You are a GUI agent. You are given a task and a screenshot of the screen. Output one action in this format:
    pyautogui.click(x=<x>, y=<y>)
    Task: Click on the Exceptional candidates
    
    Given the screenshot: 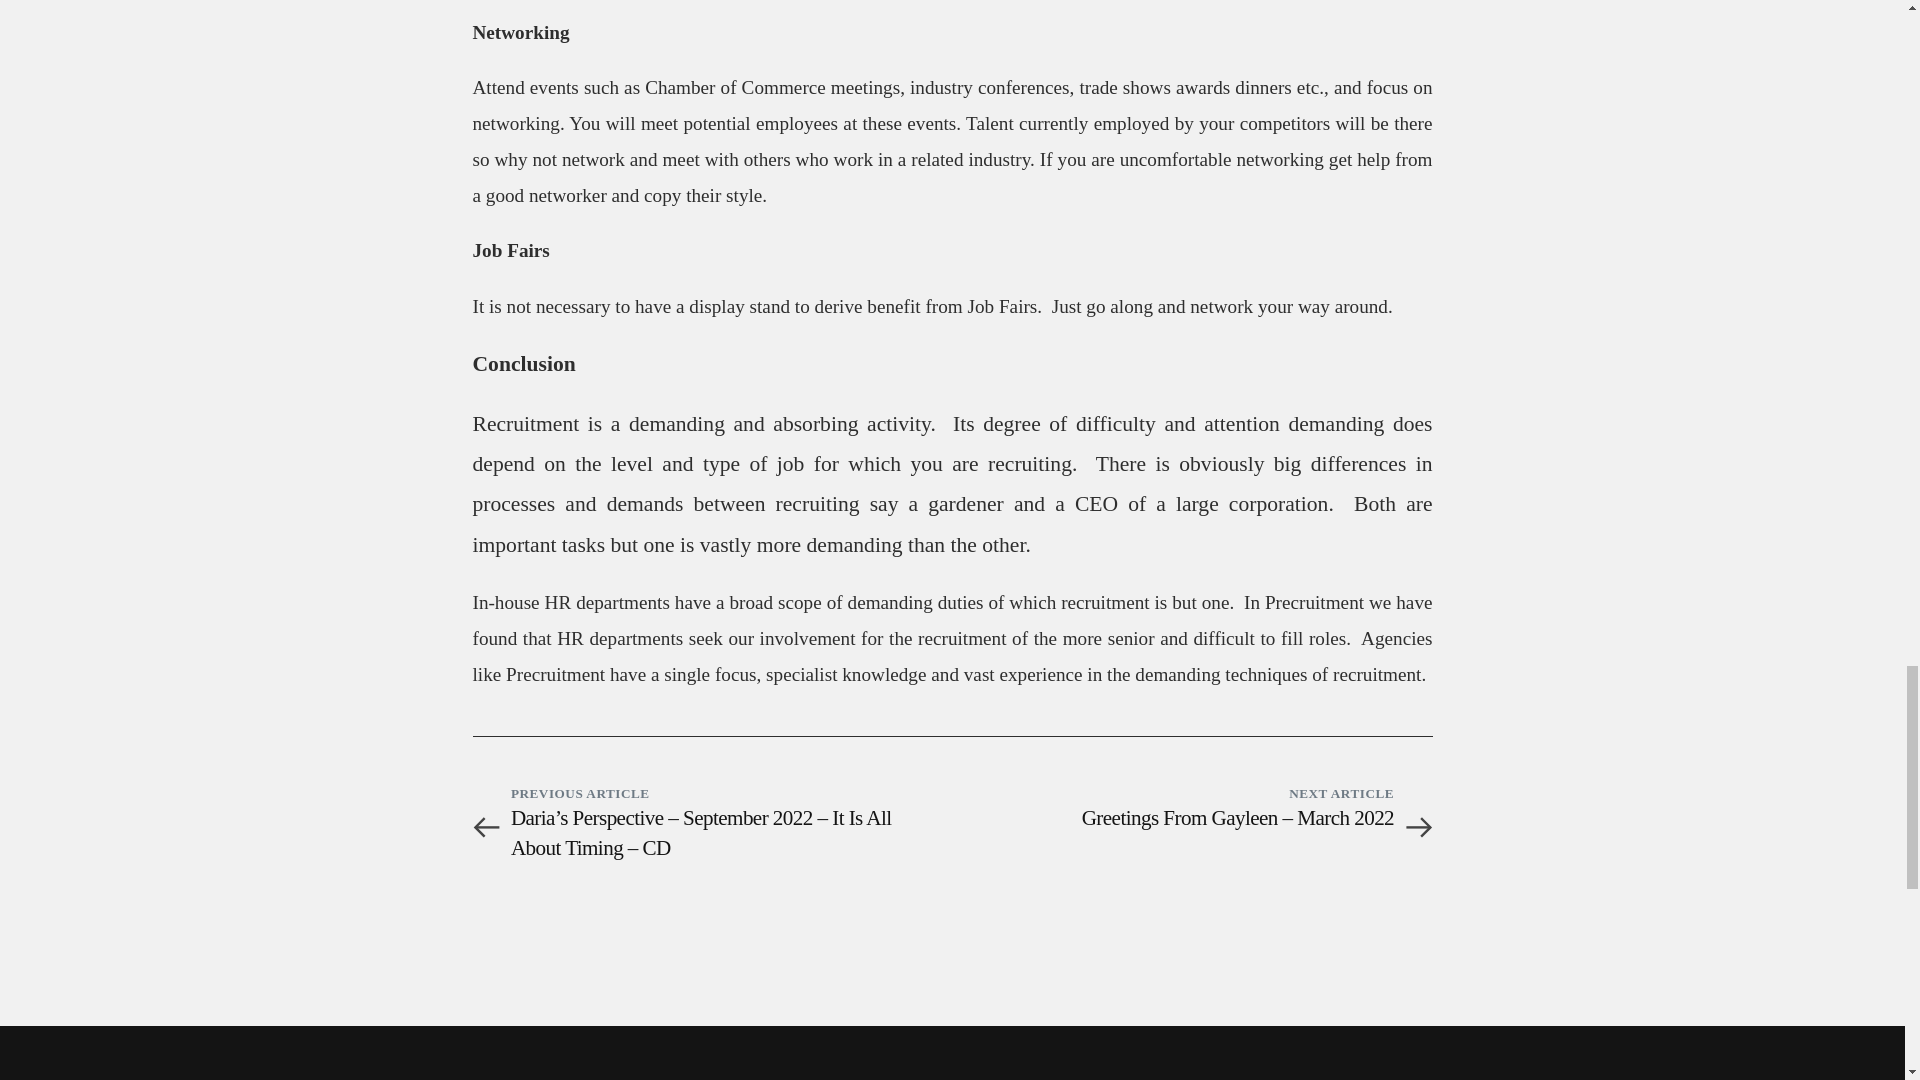 What is the action you would take?
    pyautogui.click(x=1048, y=942)
    